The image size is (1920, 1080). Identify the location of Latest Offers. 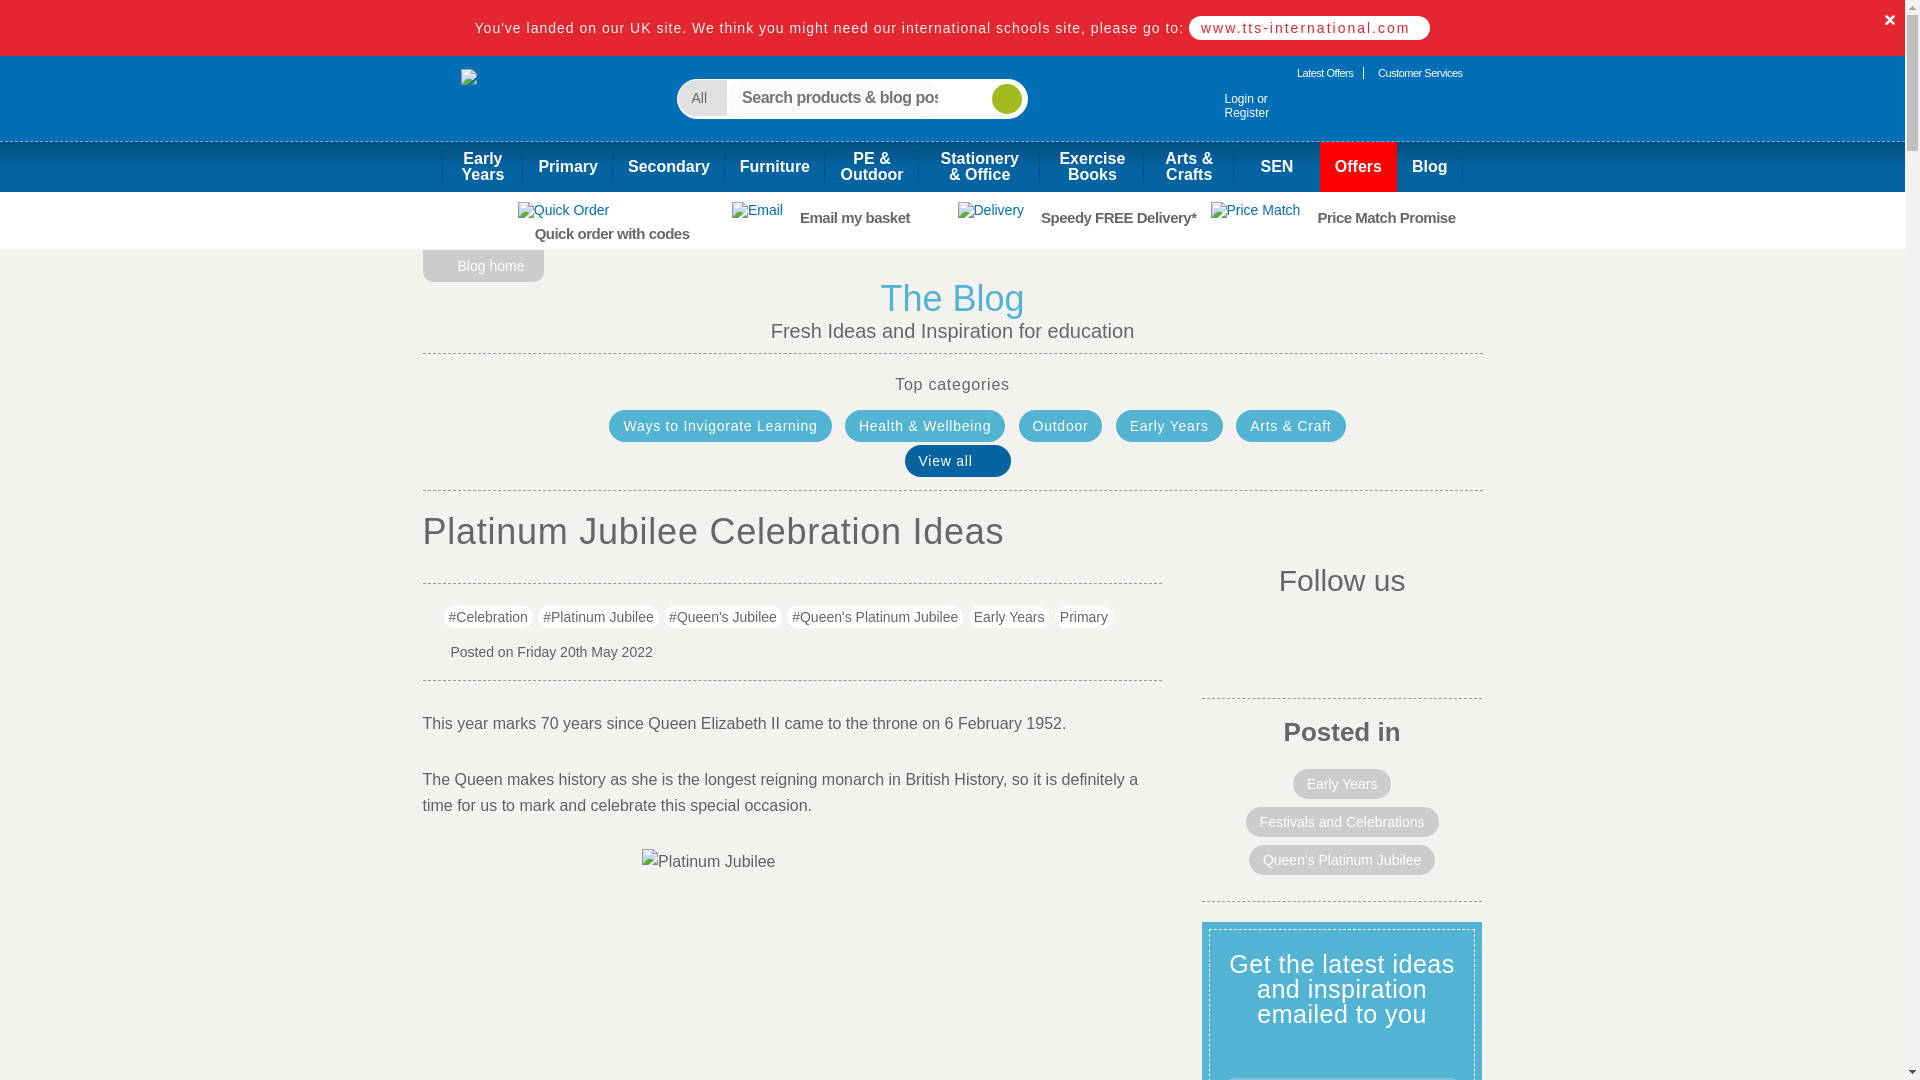
(482, 166).